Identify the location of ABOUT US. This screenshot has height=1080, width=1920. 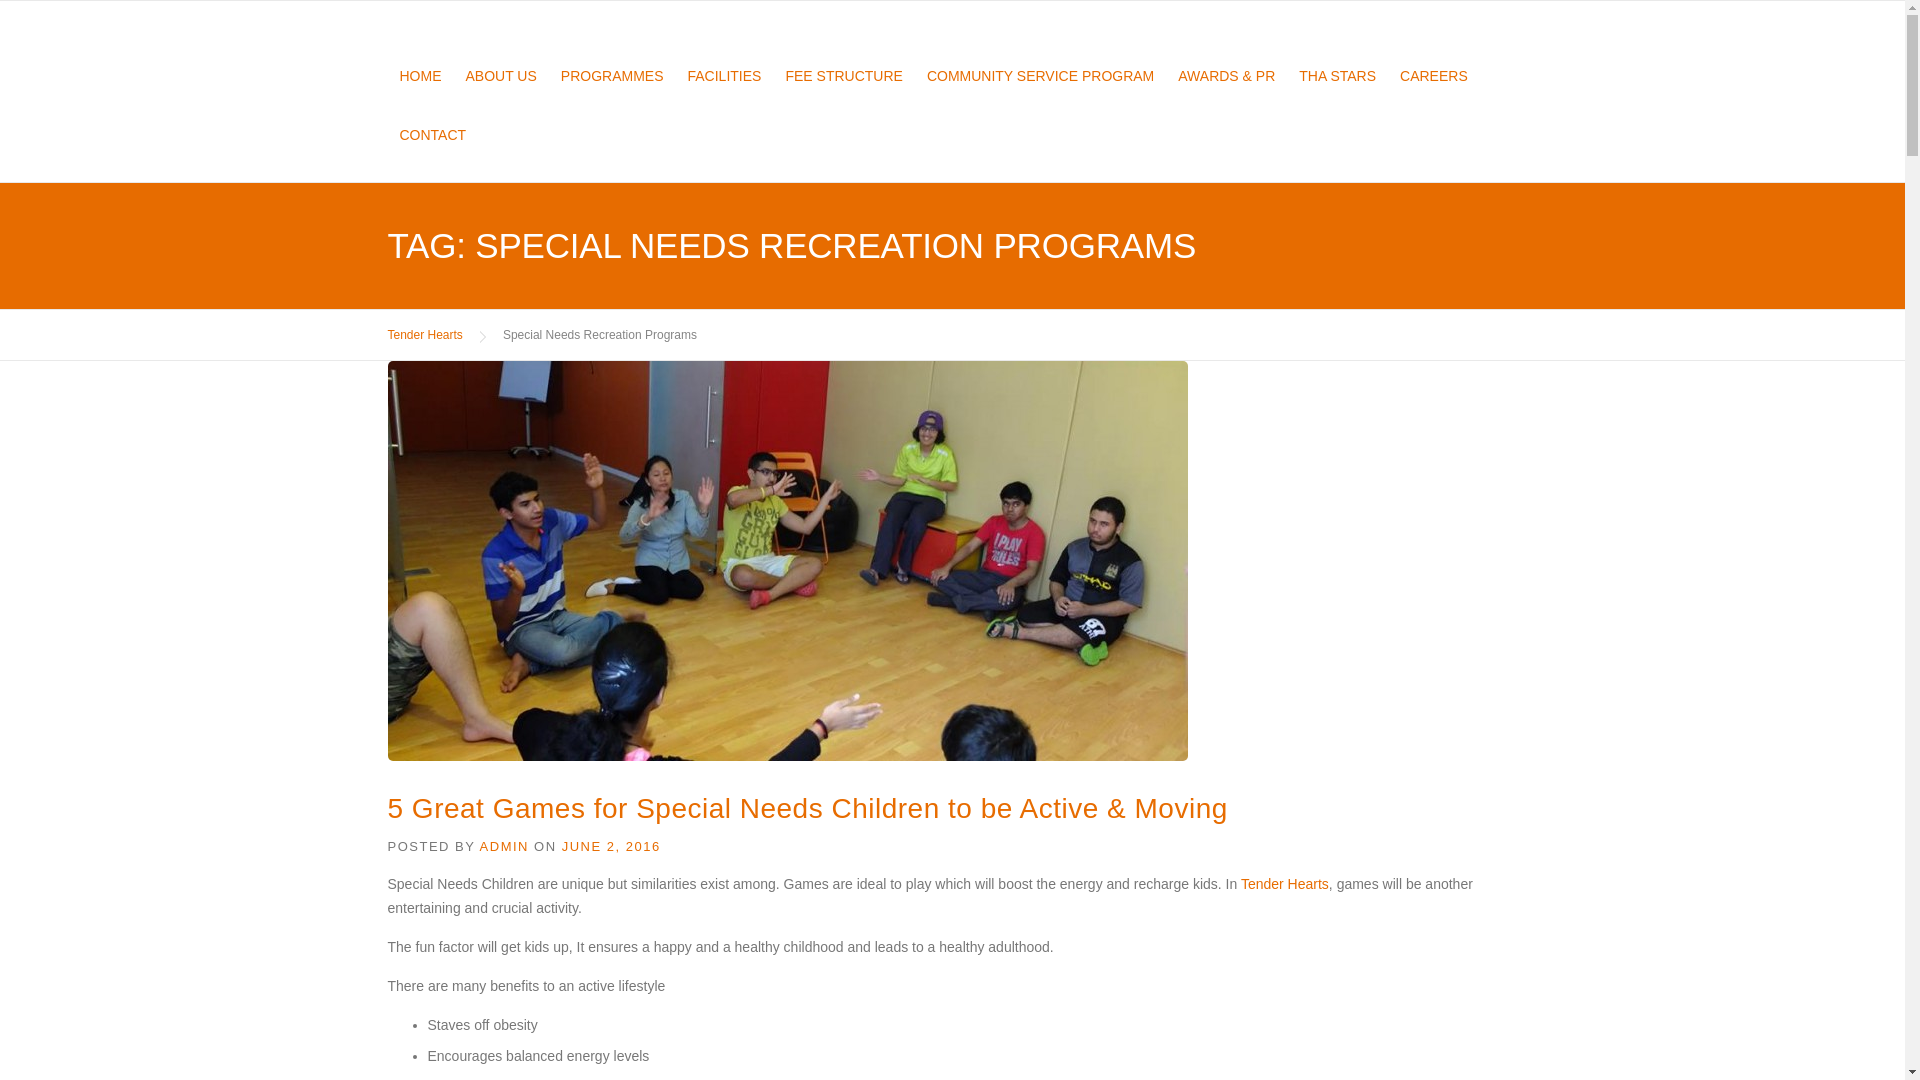
(501, 94).